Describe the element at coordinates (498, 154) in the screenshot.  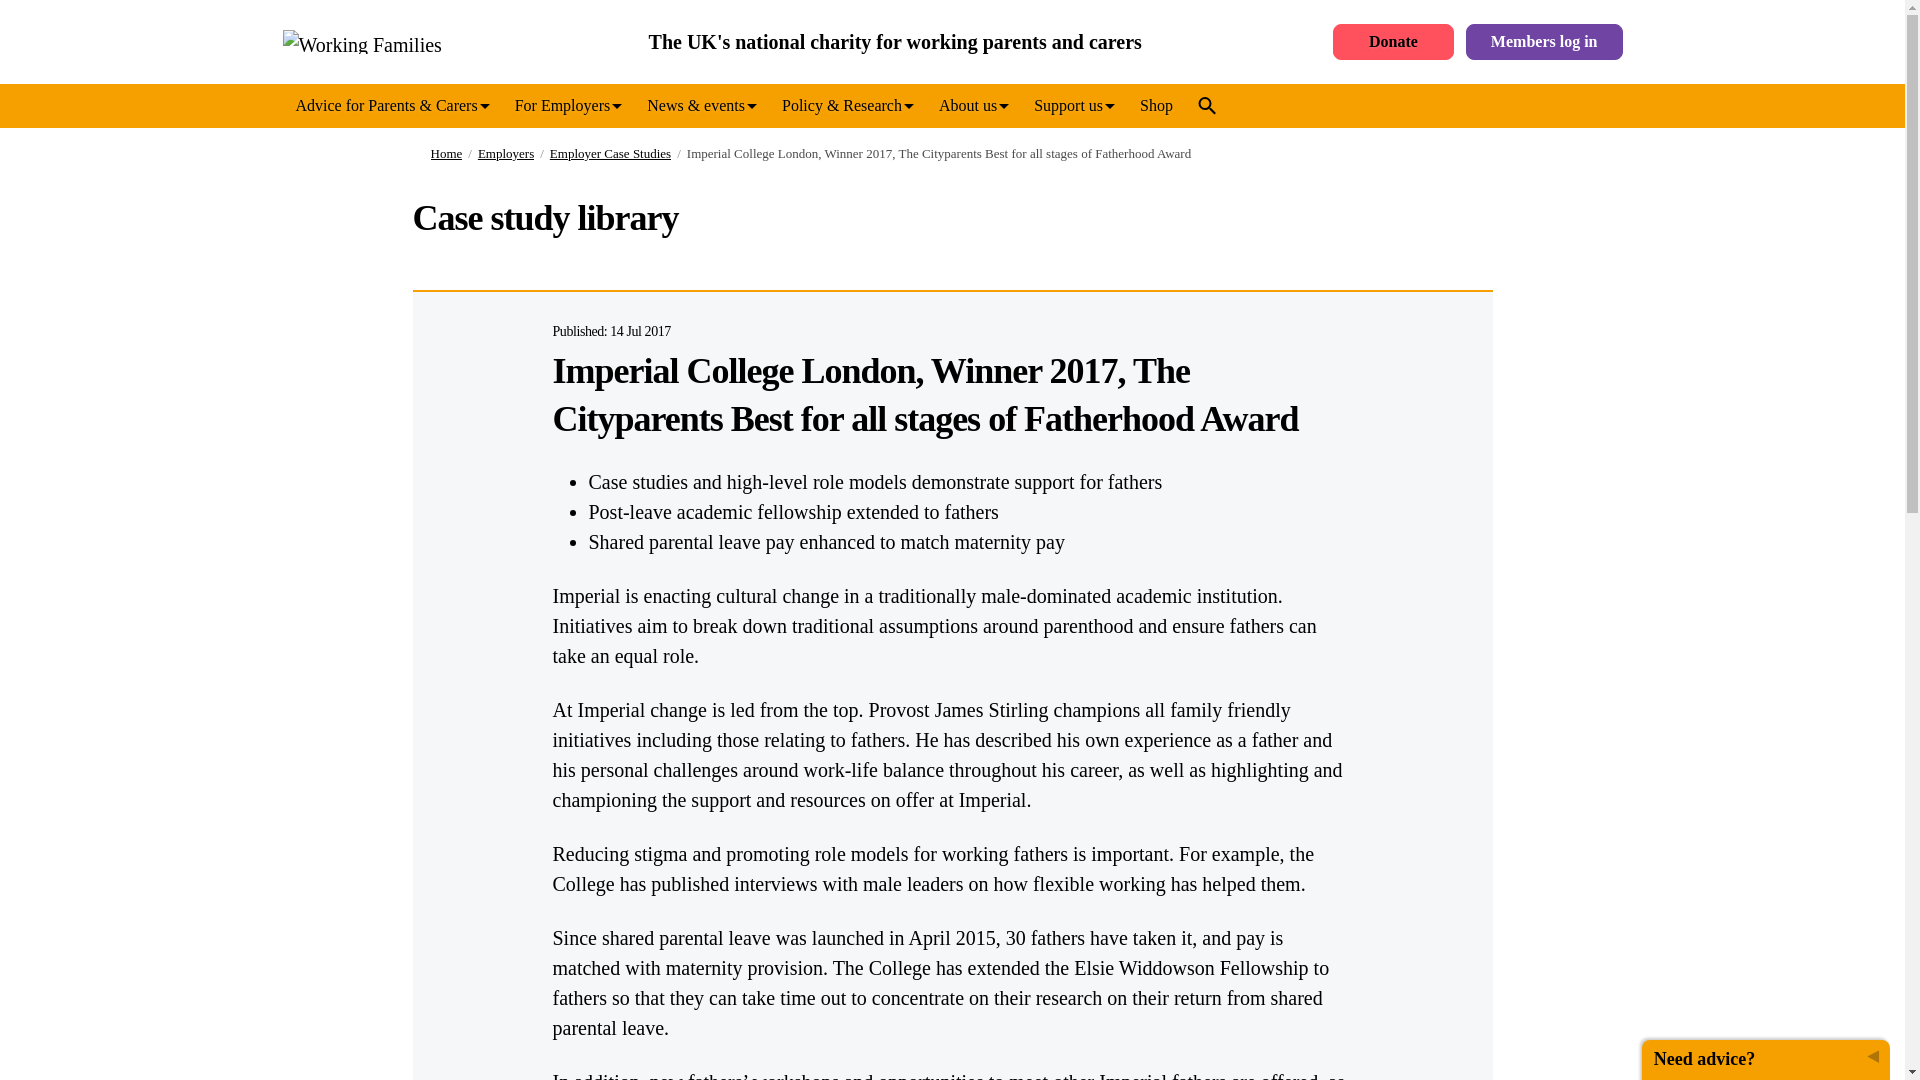
I see `Employers` at that location.